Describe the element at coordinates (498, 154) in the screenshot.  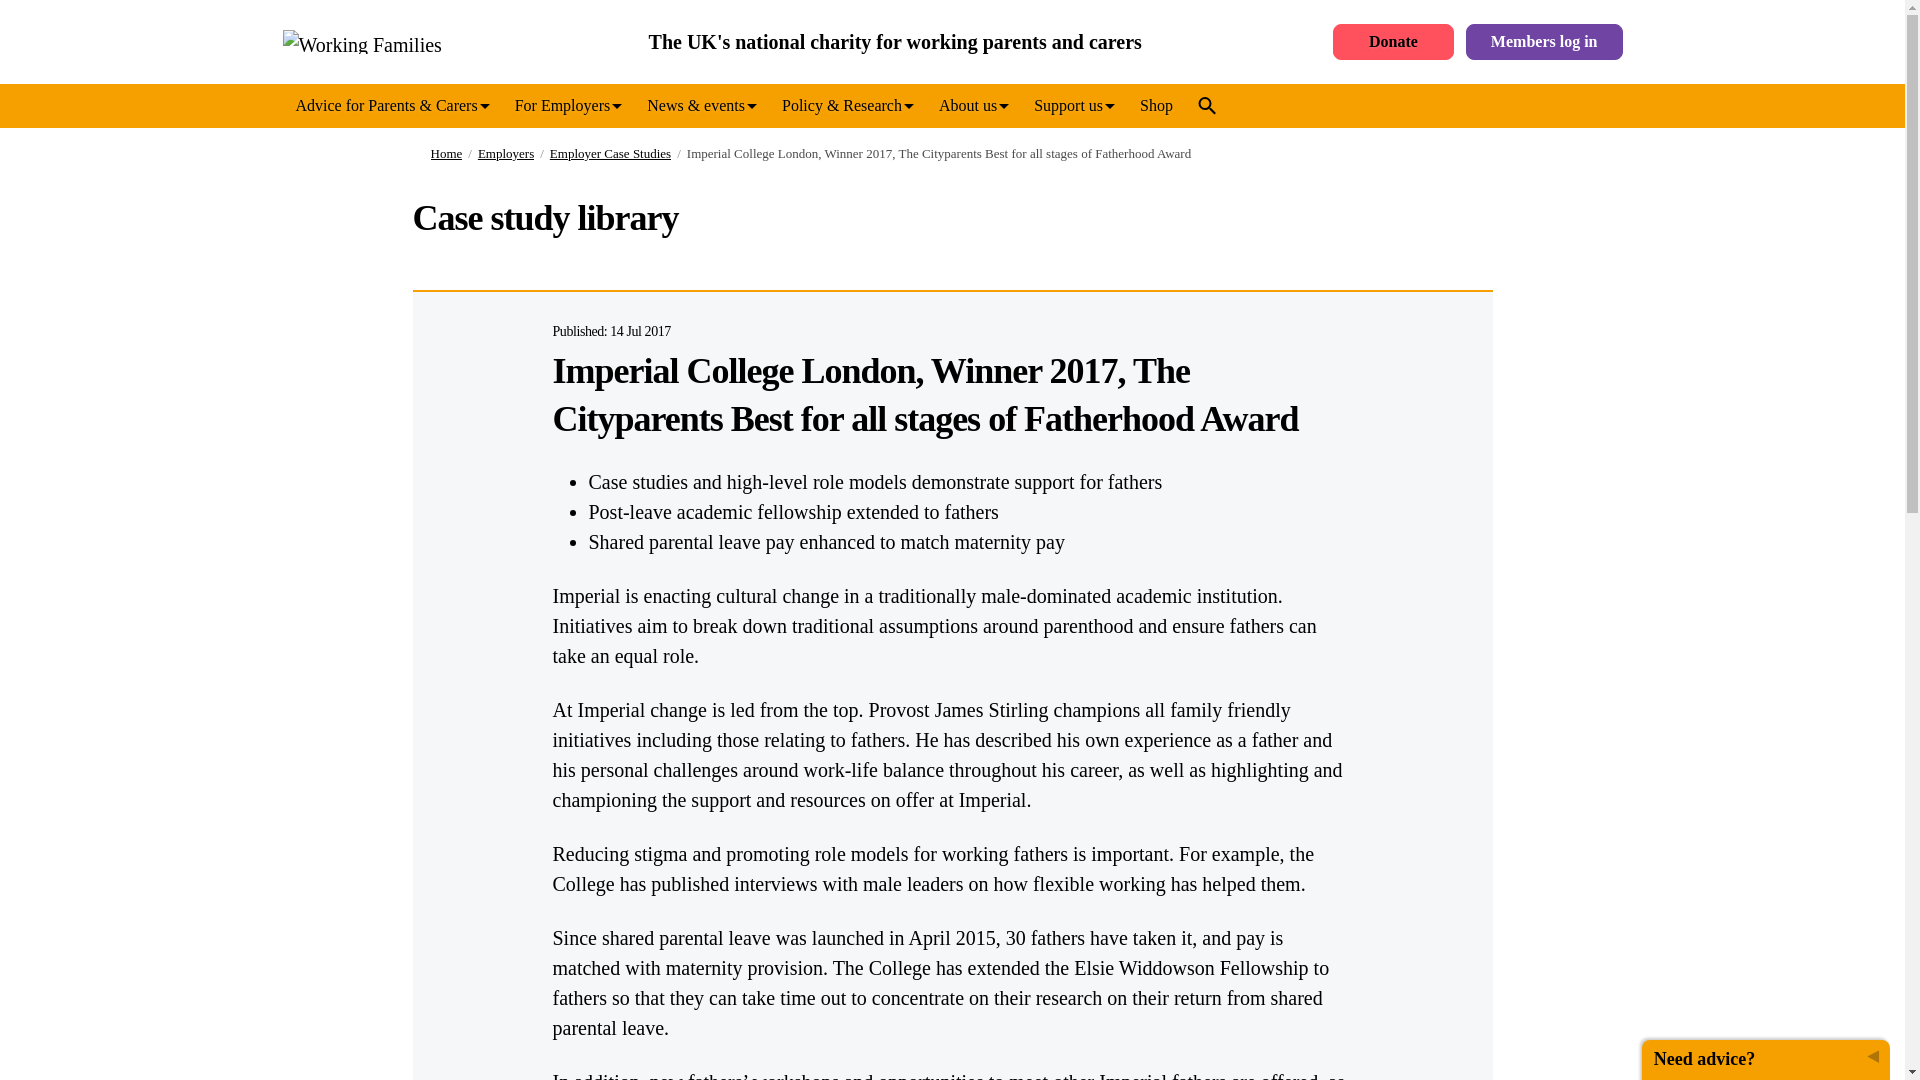
I see `Employers` at that location.